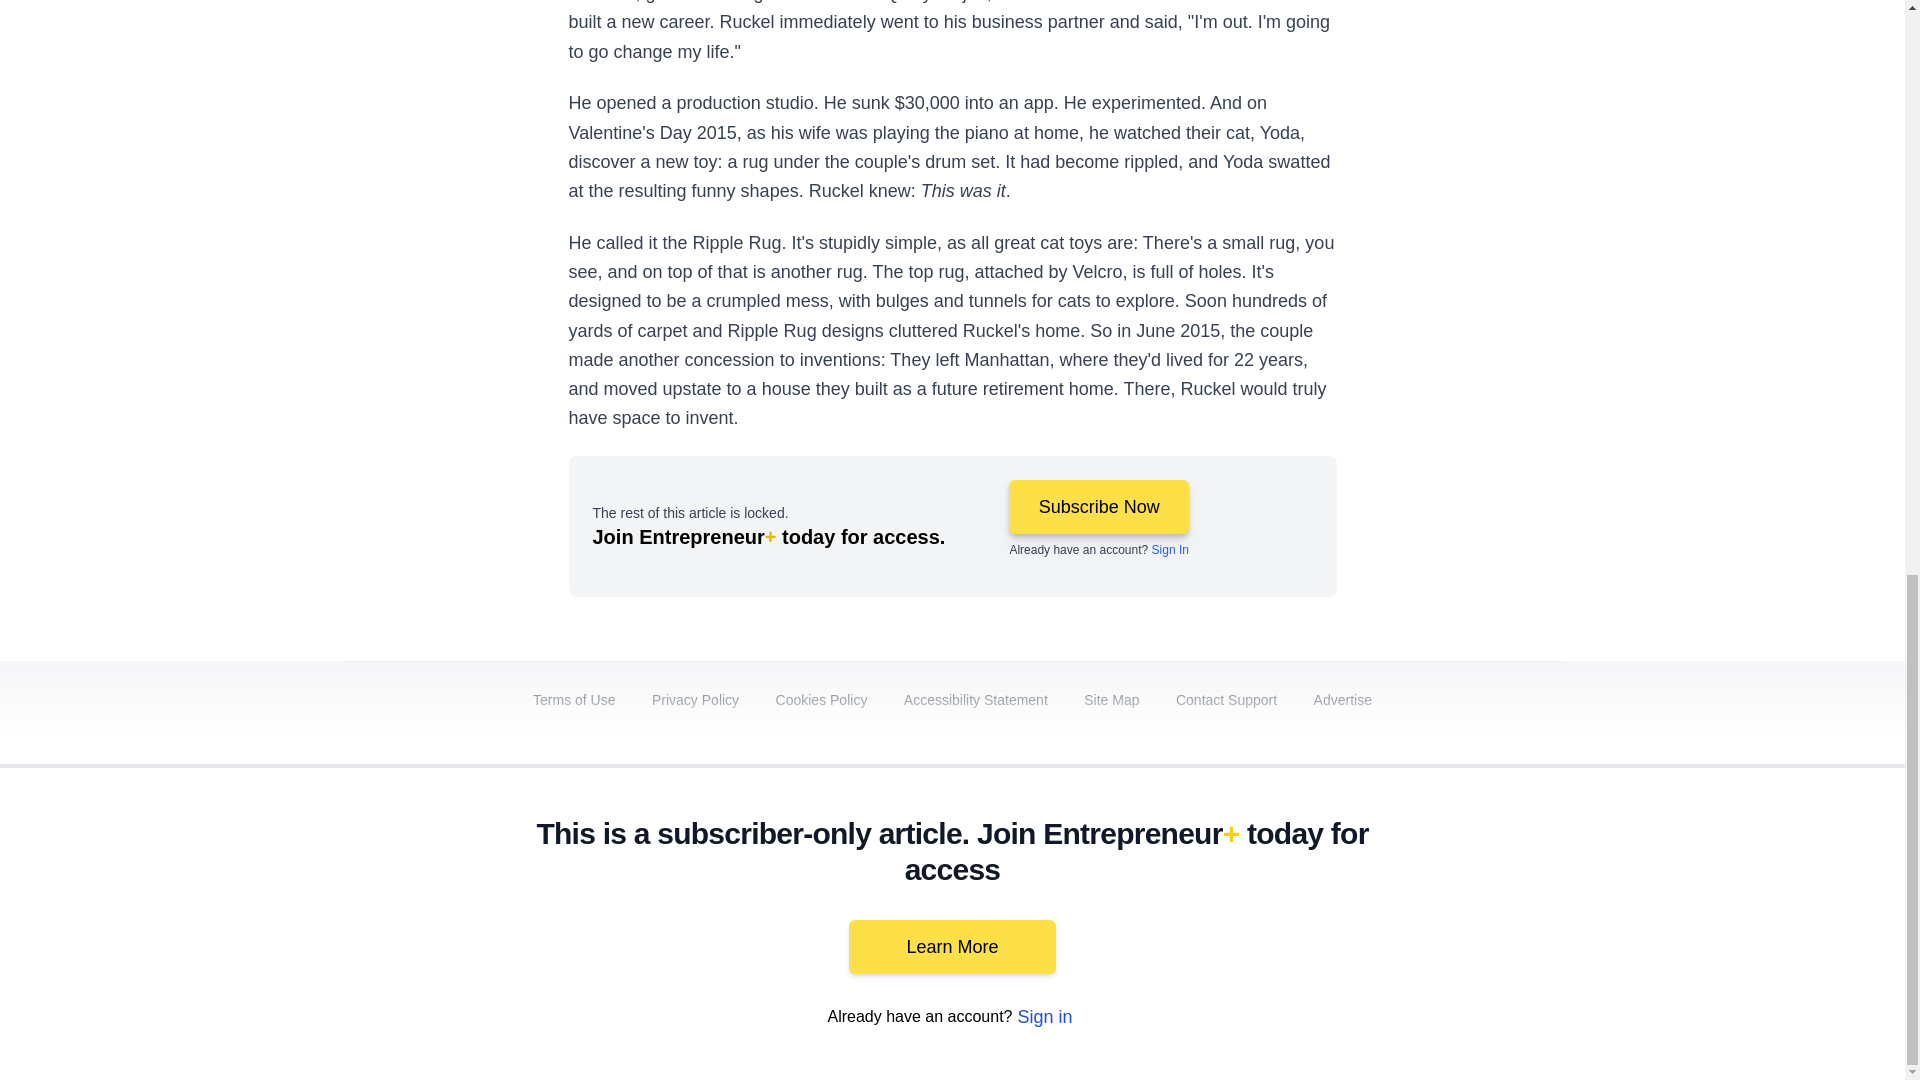 Image resolution: width=1920 pixels, height=1080 pixels. What do you see at coordinates (1143, 912) in the screenshot?
I see `facebook` at bounding box center [1143, 912].